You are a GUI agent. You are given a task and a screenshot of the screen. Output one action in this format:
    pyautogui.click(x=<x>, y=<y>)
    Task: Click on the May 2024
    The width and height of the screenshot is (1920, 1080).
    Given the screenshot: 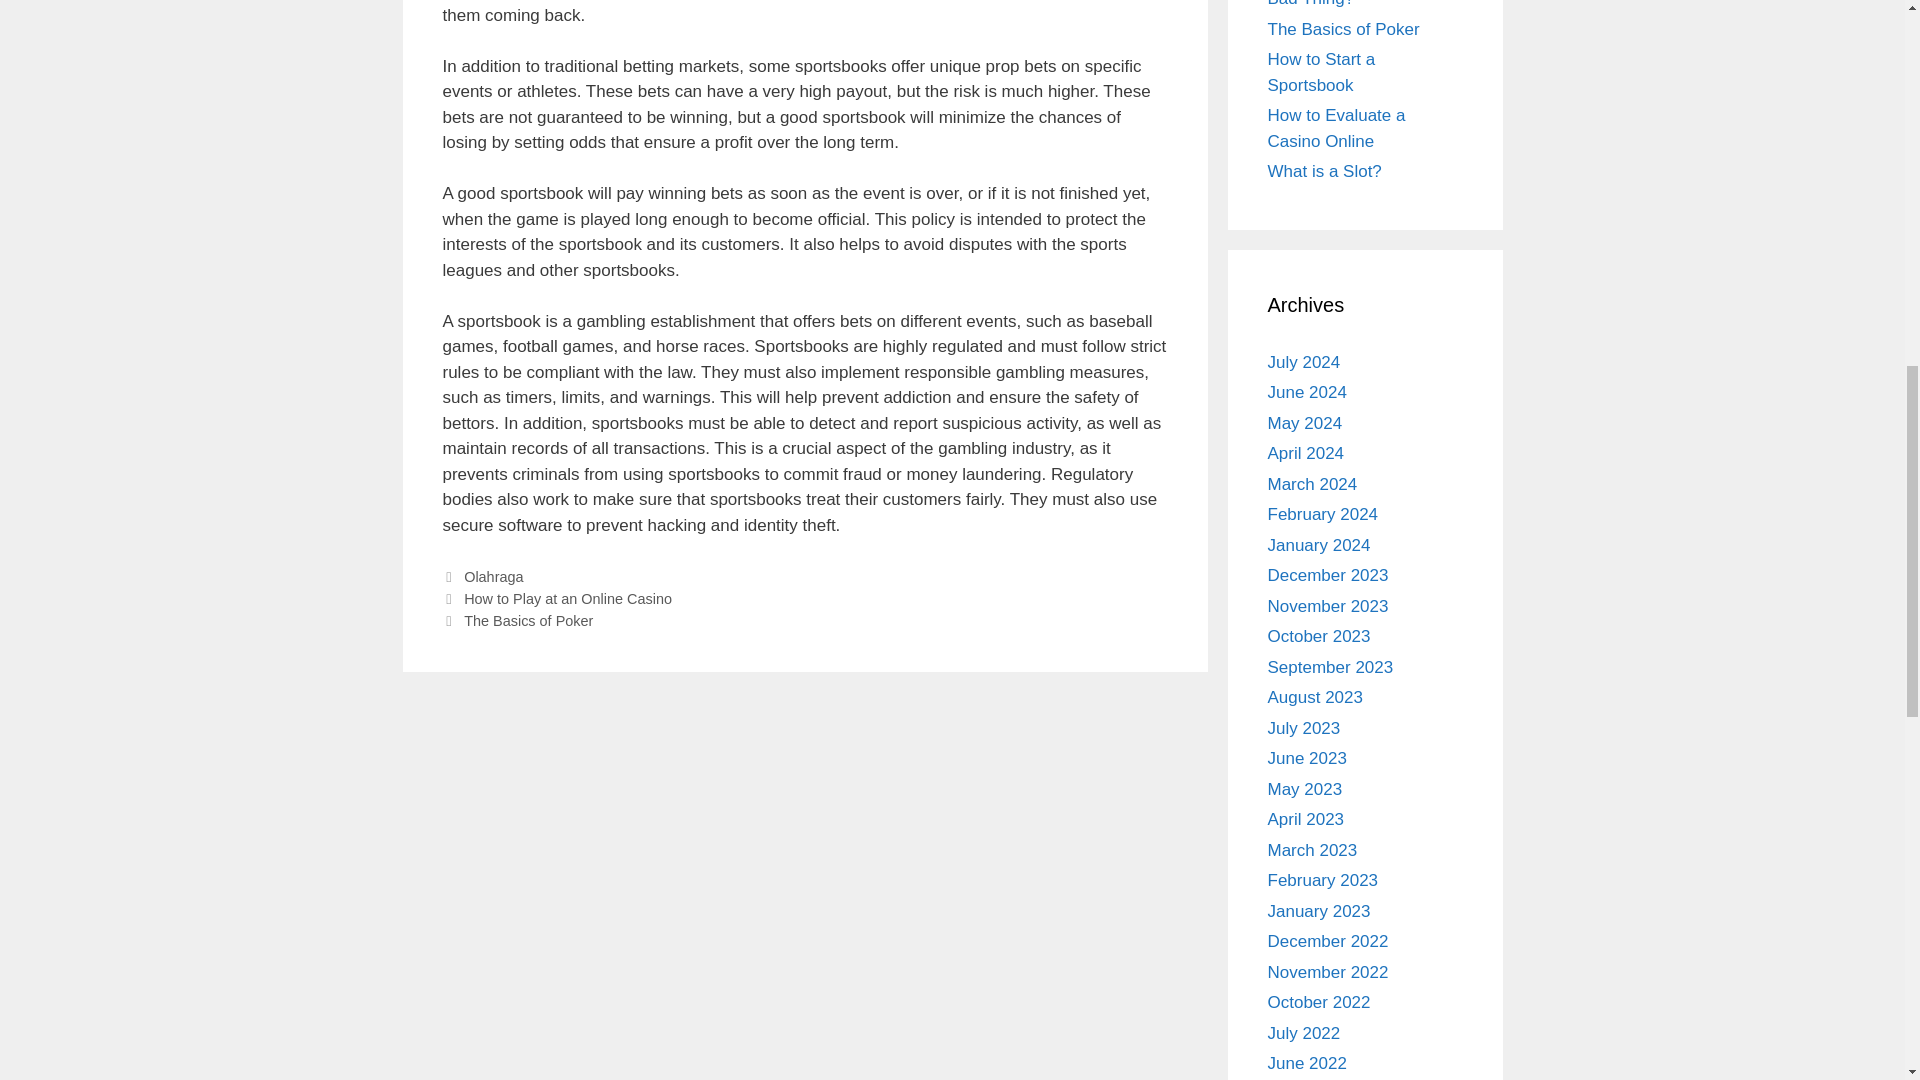 What is the action you would take?
    pyautogui.click(x=1304, y=423)
    